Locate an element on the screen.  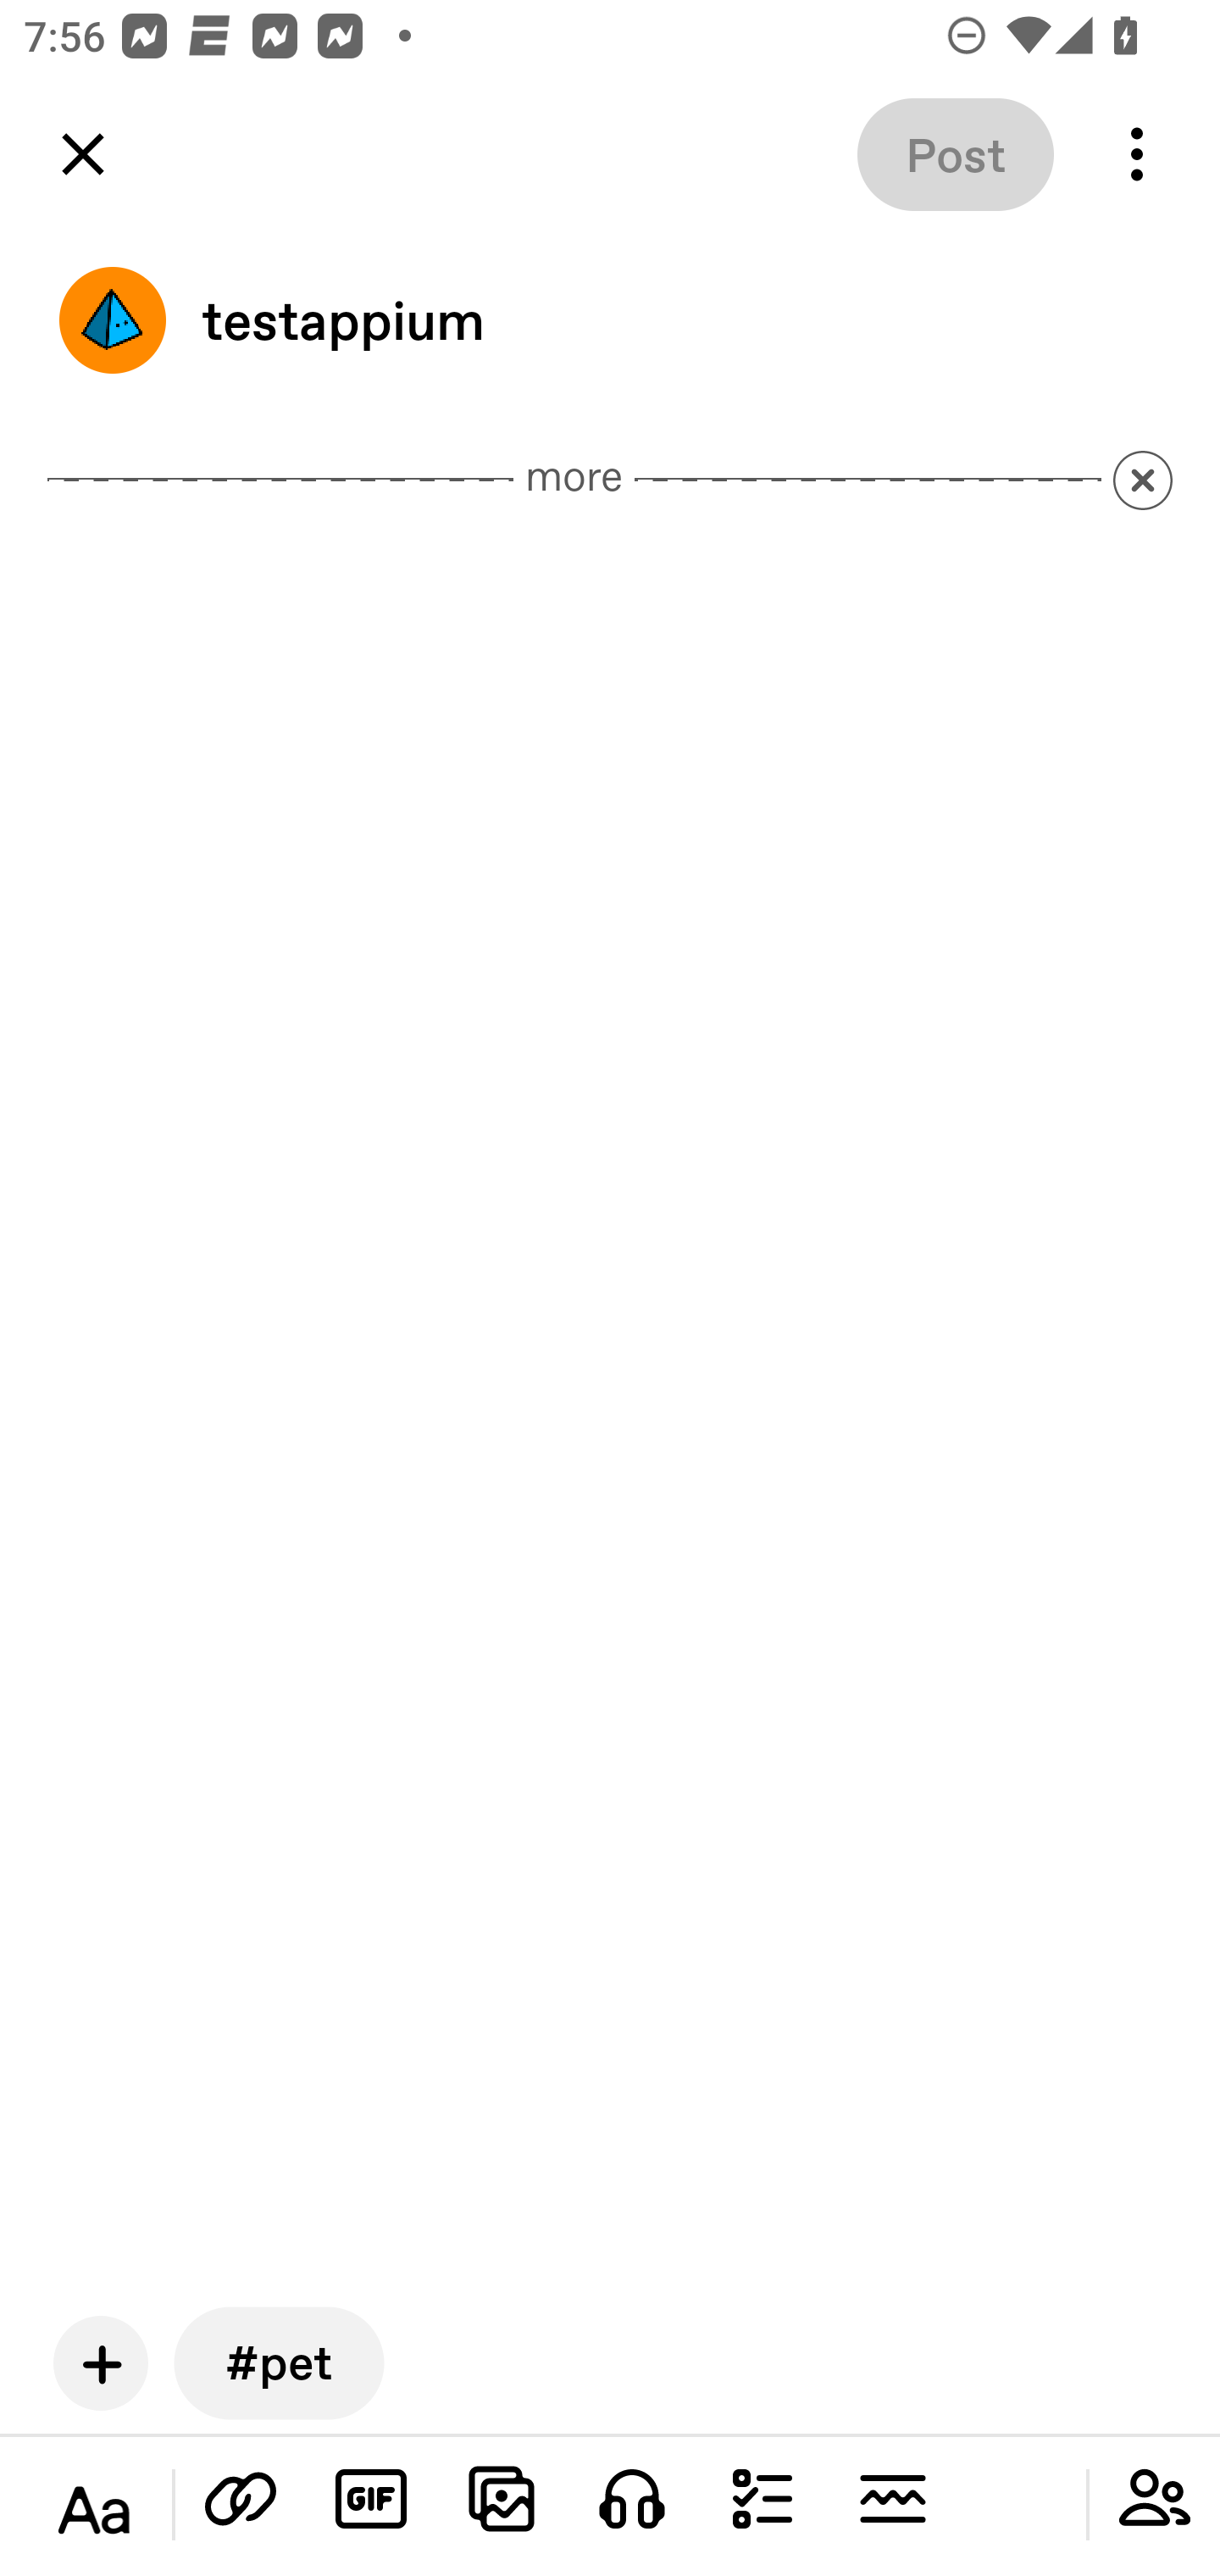
Post is located at coordinates (956, 154).